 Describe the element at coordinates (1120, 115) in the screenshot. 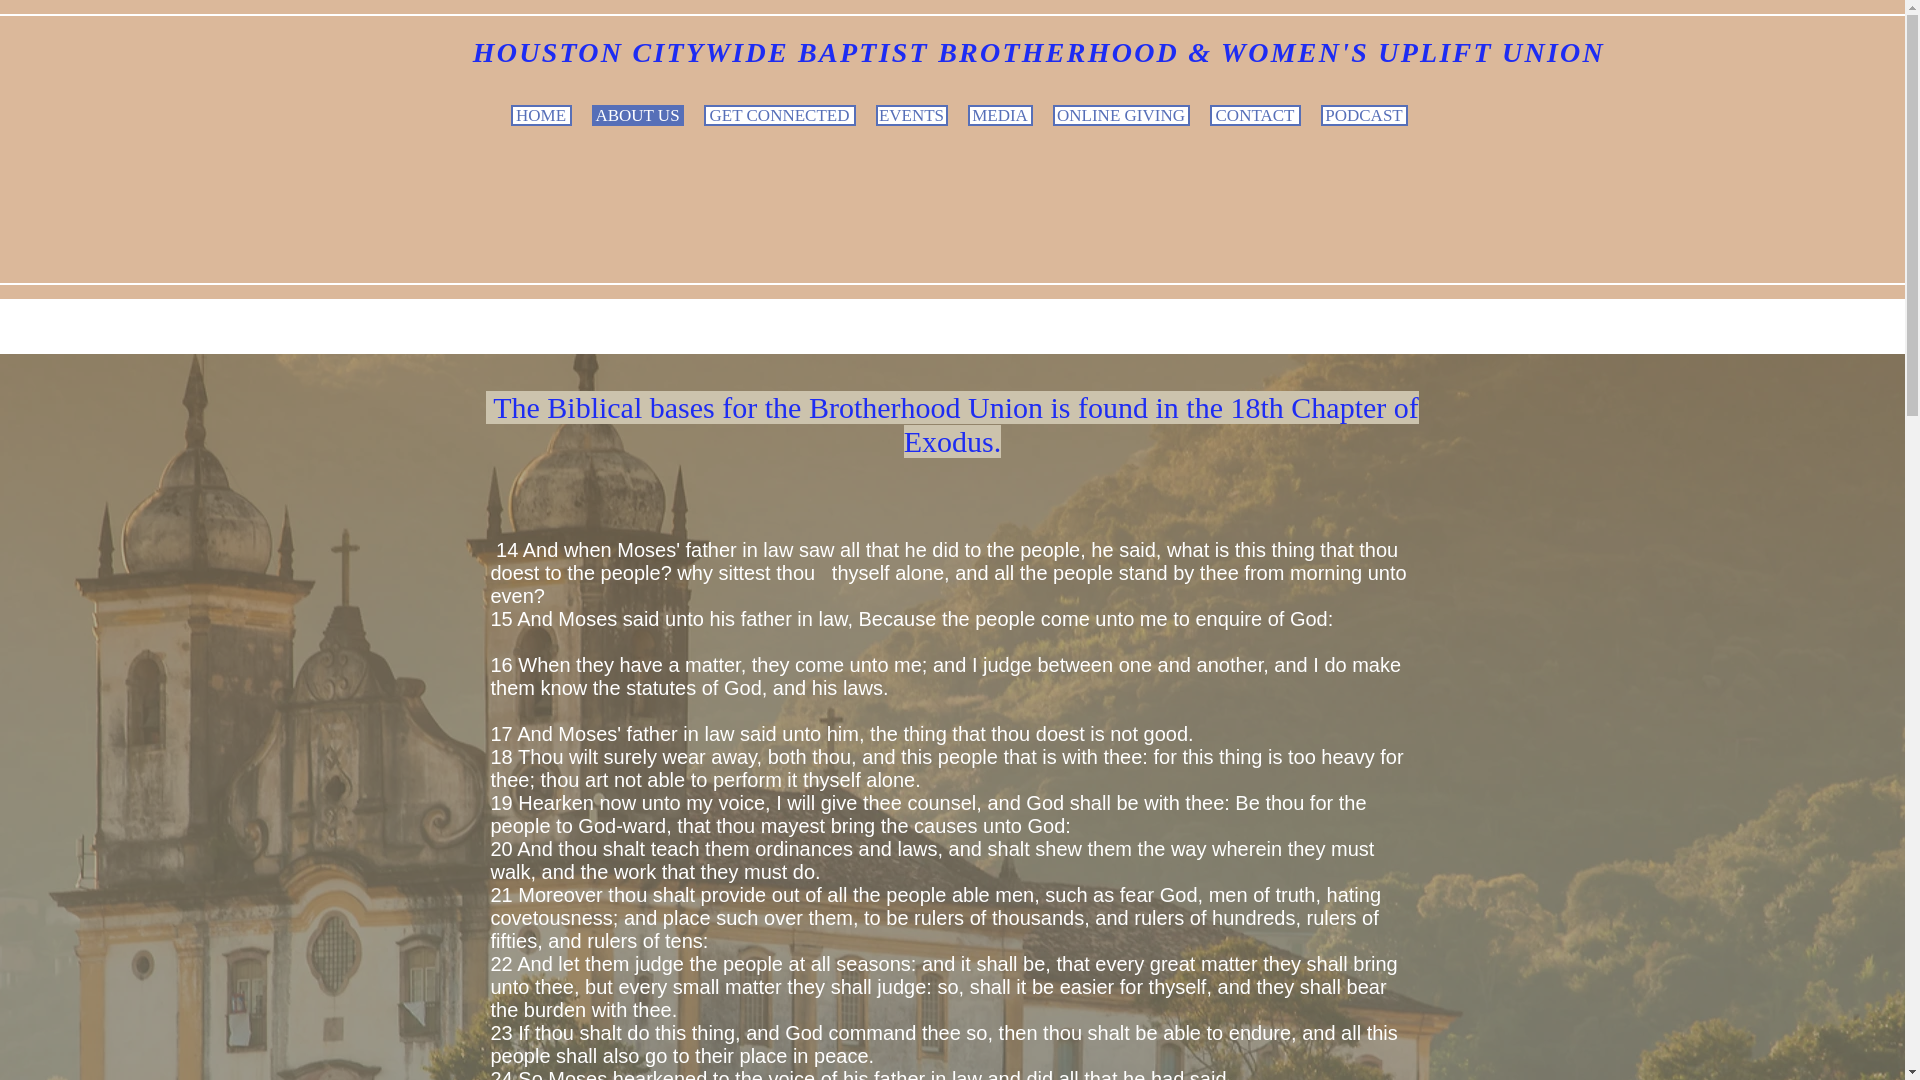

I see `ONLINE GIVING` at that location.